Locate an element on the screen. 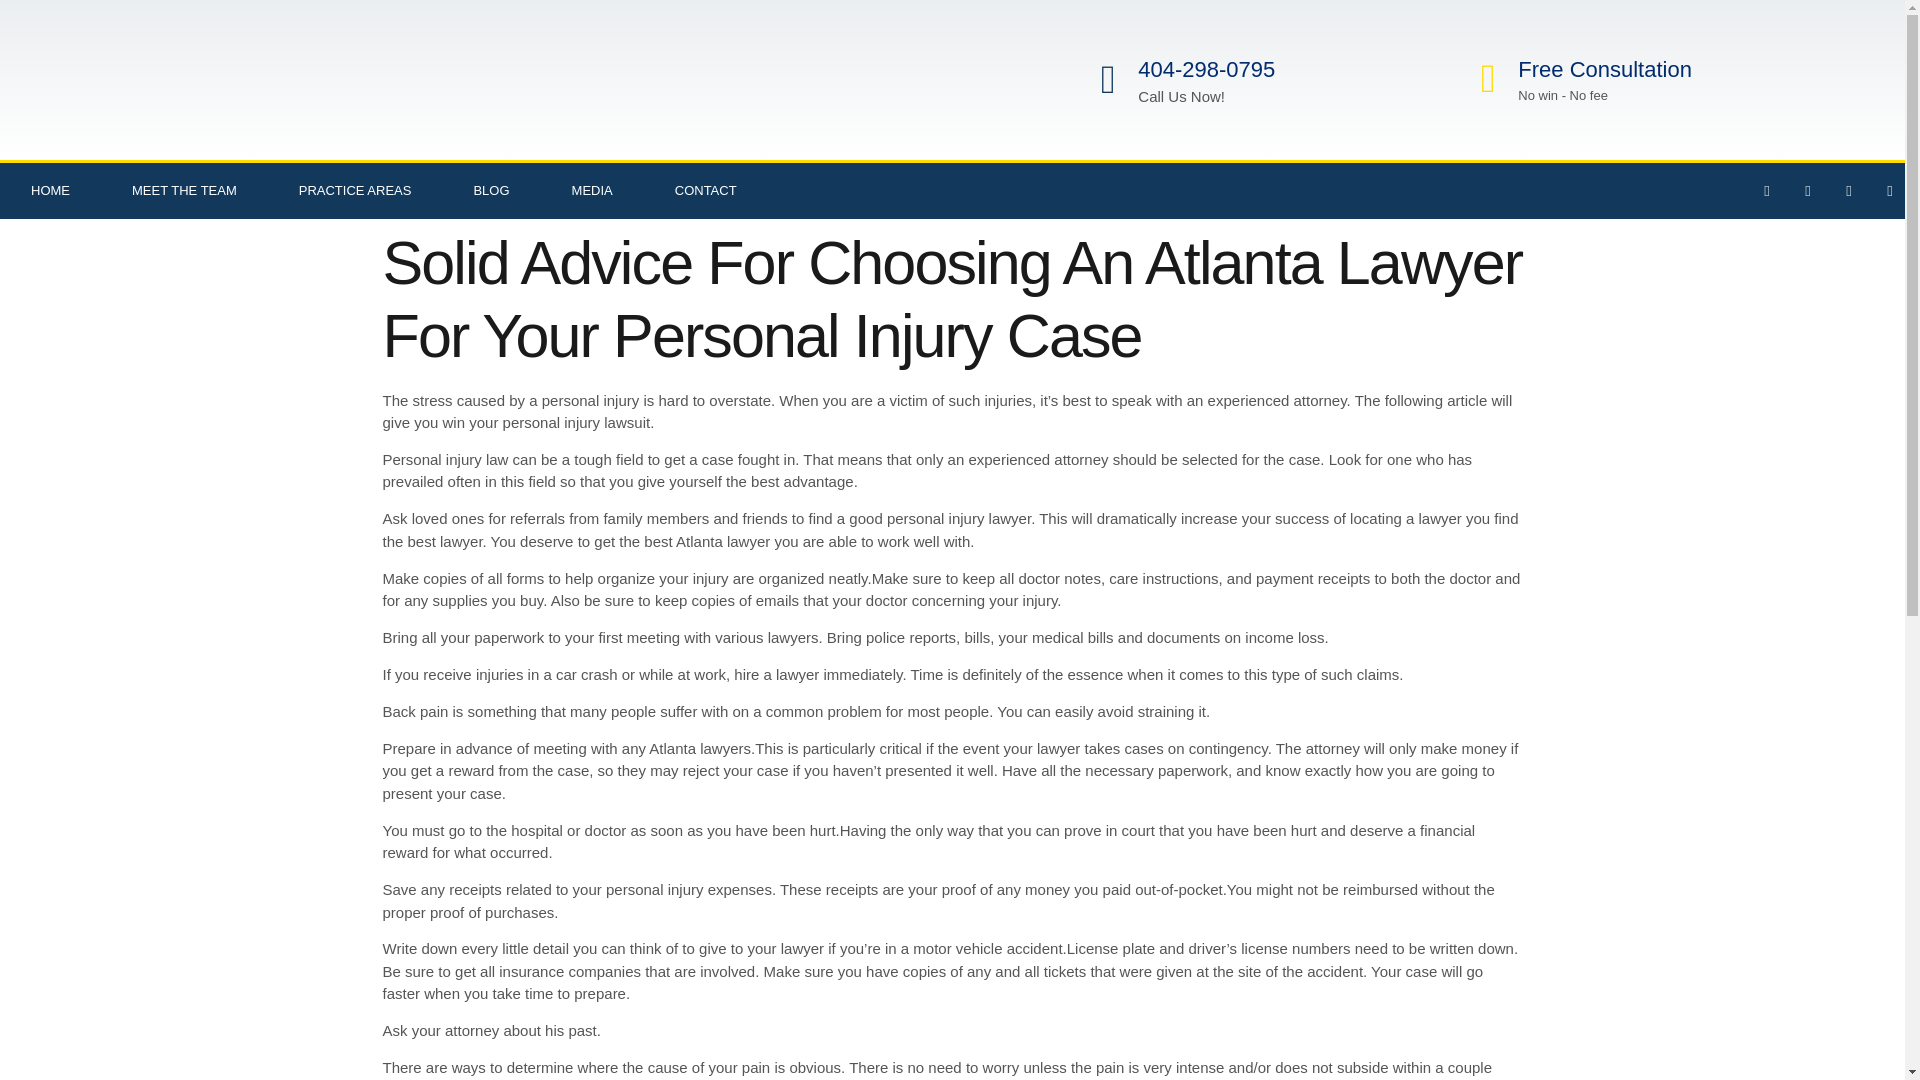  CONTACT is located at coordinates (706, 191).